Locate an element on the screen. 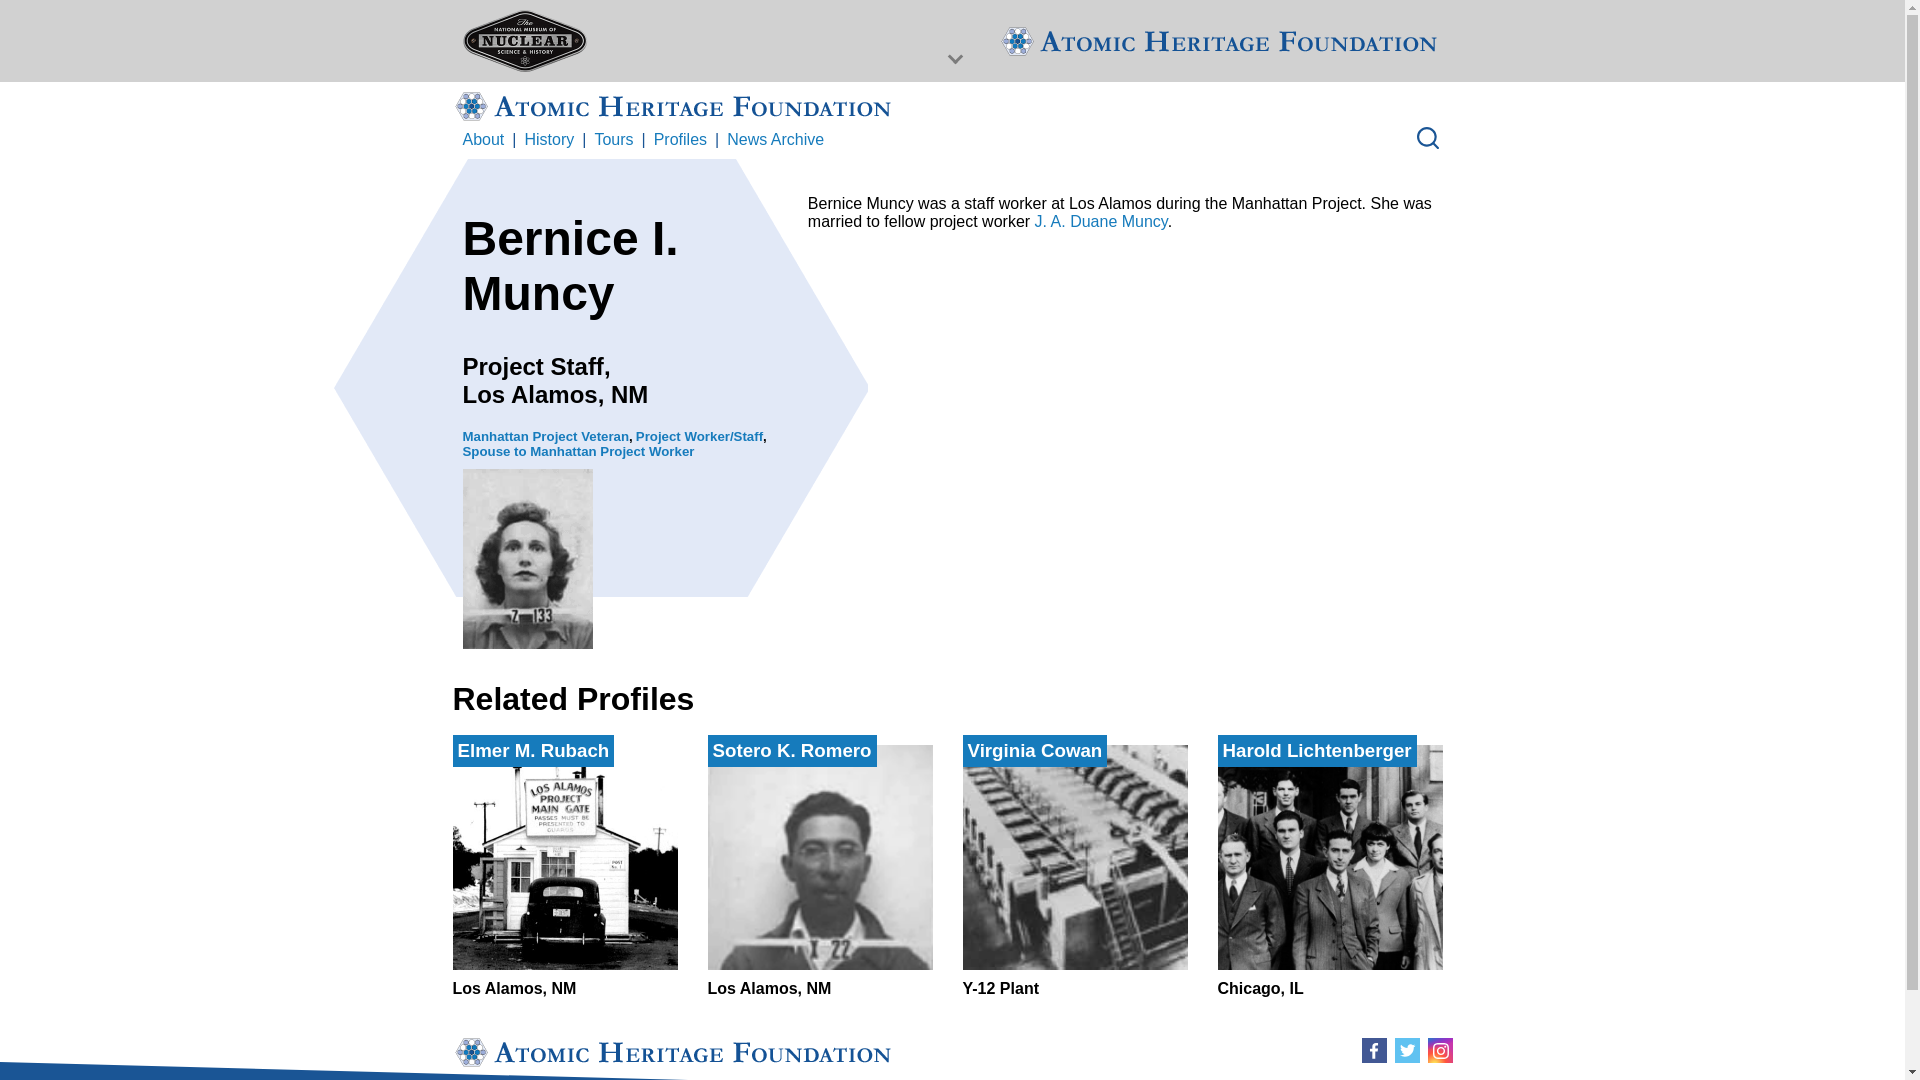 Image resolution: width=1920 pixels, height=1080 pixels. J. A. Duane Muncy is located at coordinates (1100, 221).